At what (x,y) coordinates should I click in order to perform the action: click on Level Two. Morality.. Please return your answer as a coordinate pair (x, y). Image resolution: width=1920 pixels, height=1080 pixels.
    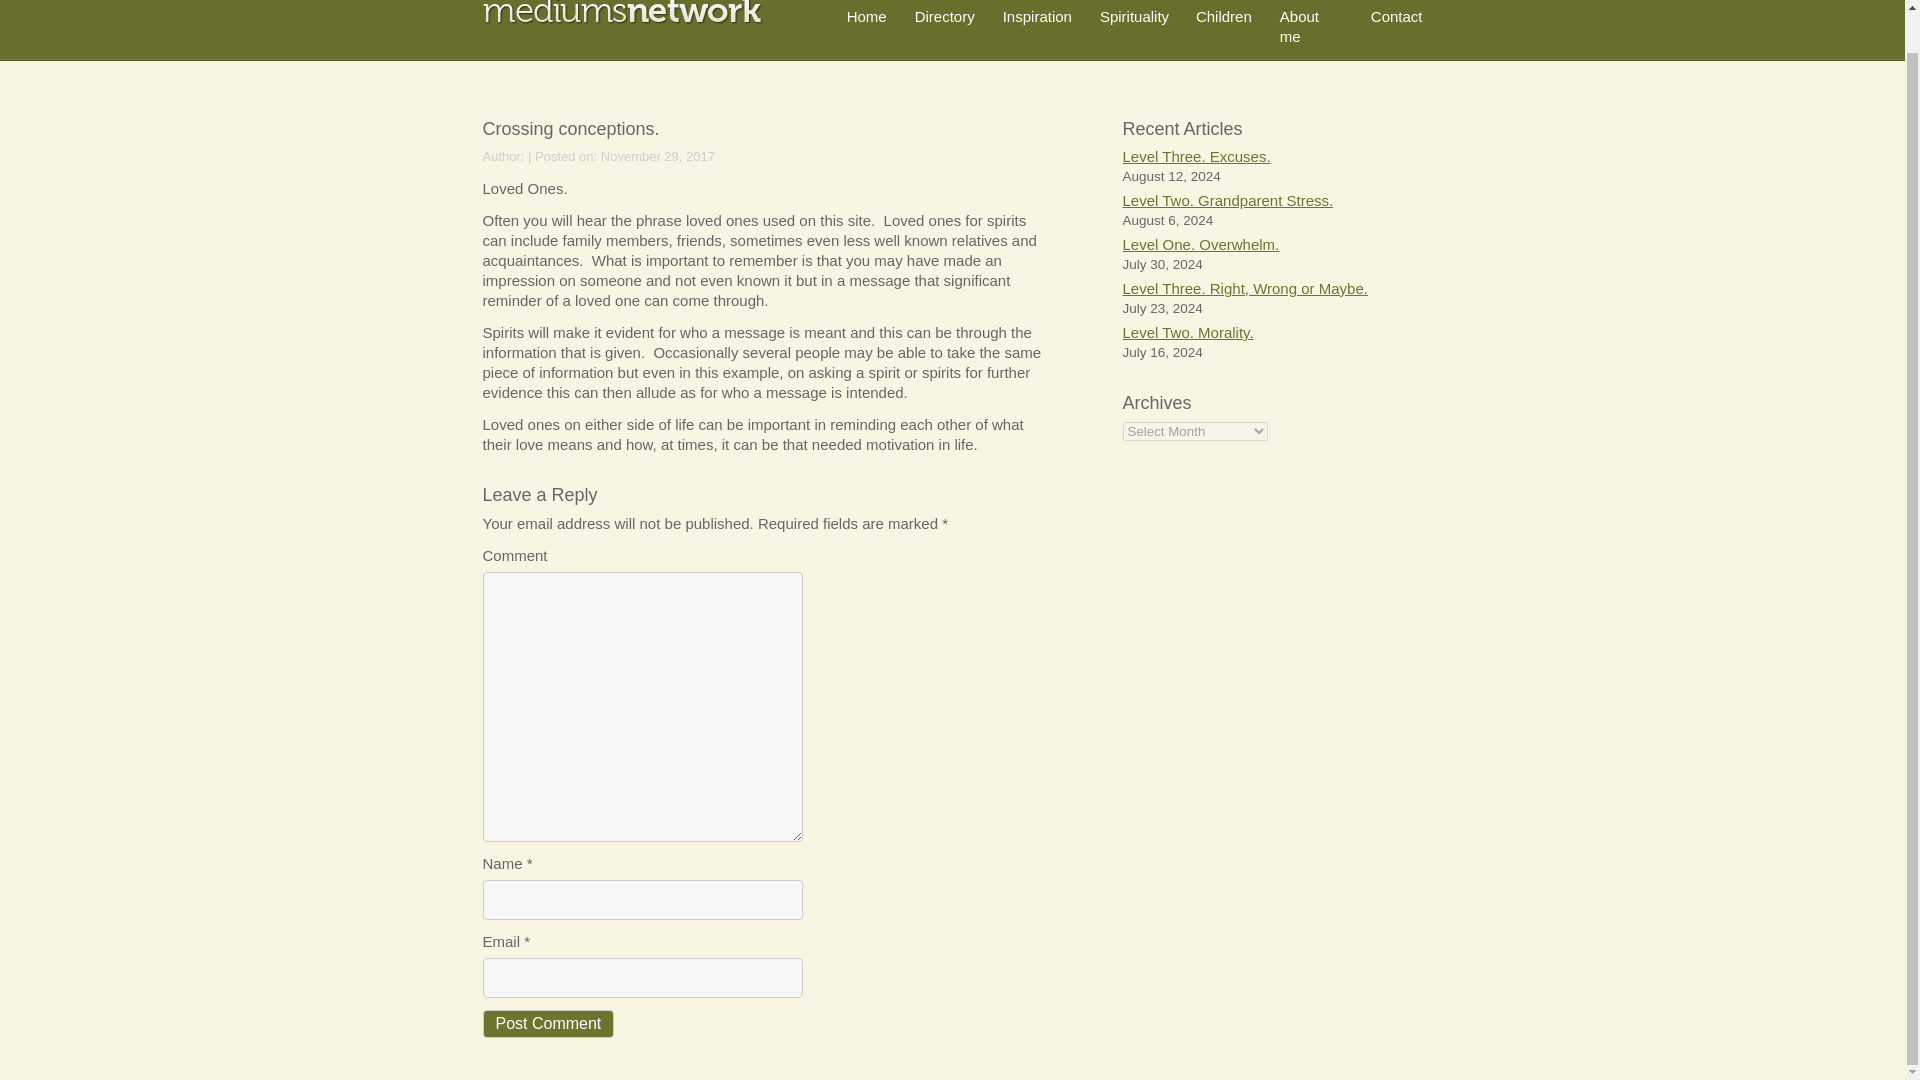
    Looking at the image, I should click on (1187, 332).